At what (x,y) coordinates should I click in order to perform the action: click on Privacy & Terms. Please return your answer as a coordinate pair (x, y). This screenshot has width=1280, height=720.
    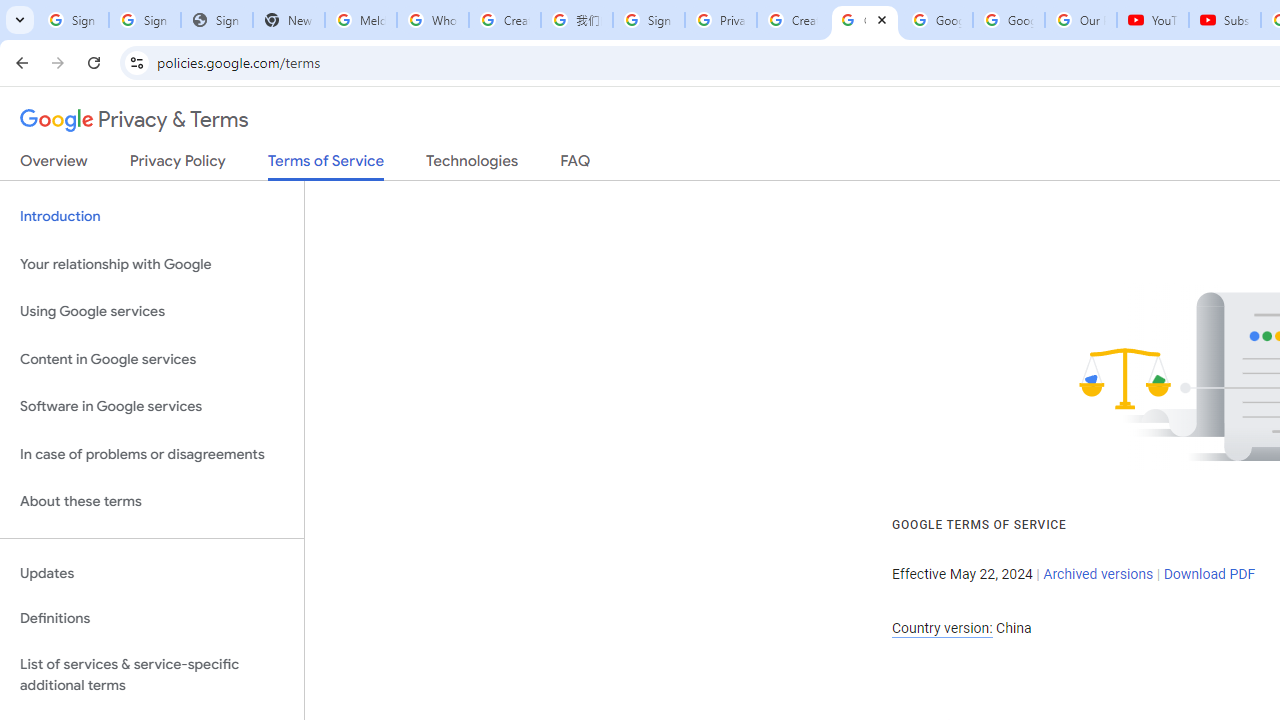
    Looking at the image, I should click on (134, 120).